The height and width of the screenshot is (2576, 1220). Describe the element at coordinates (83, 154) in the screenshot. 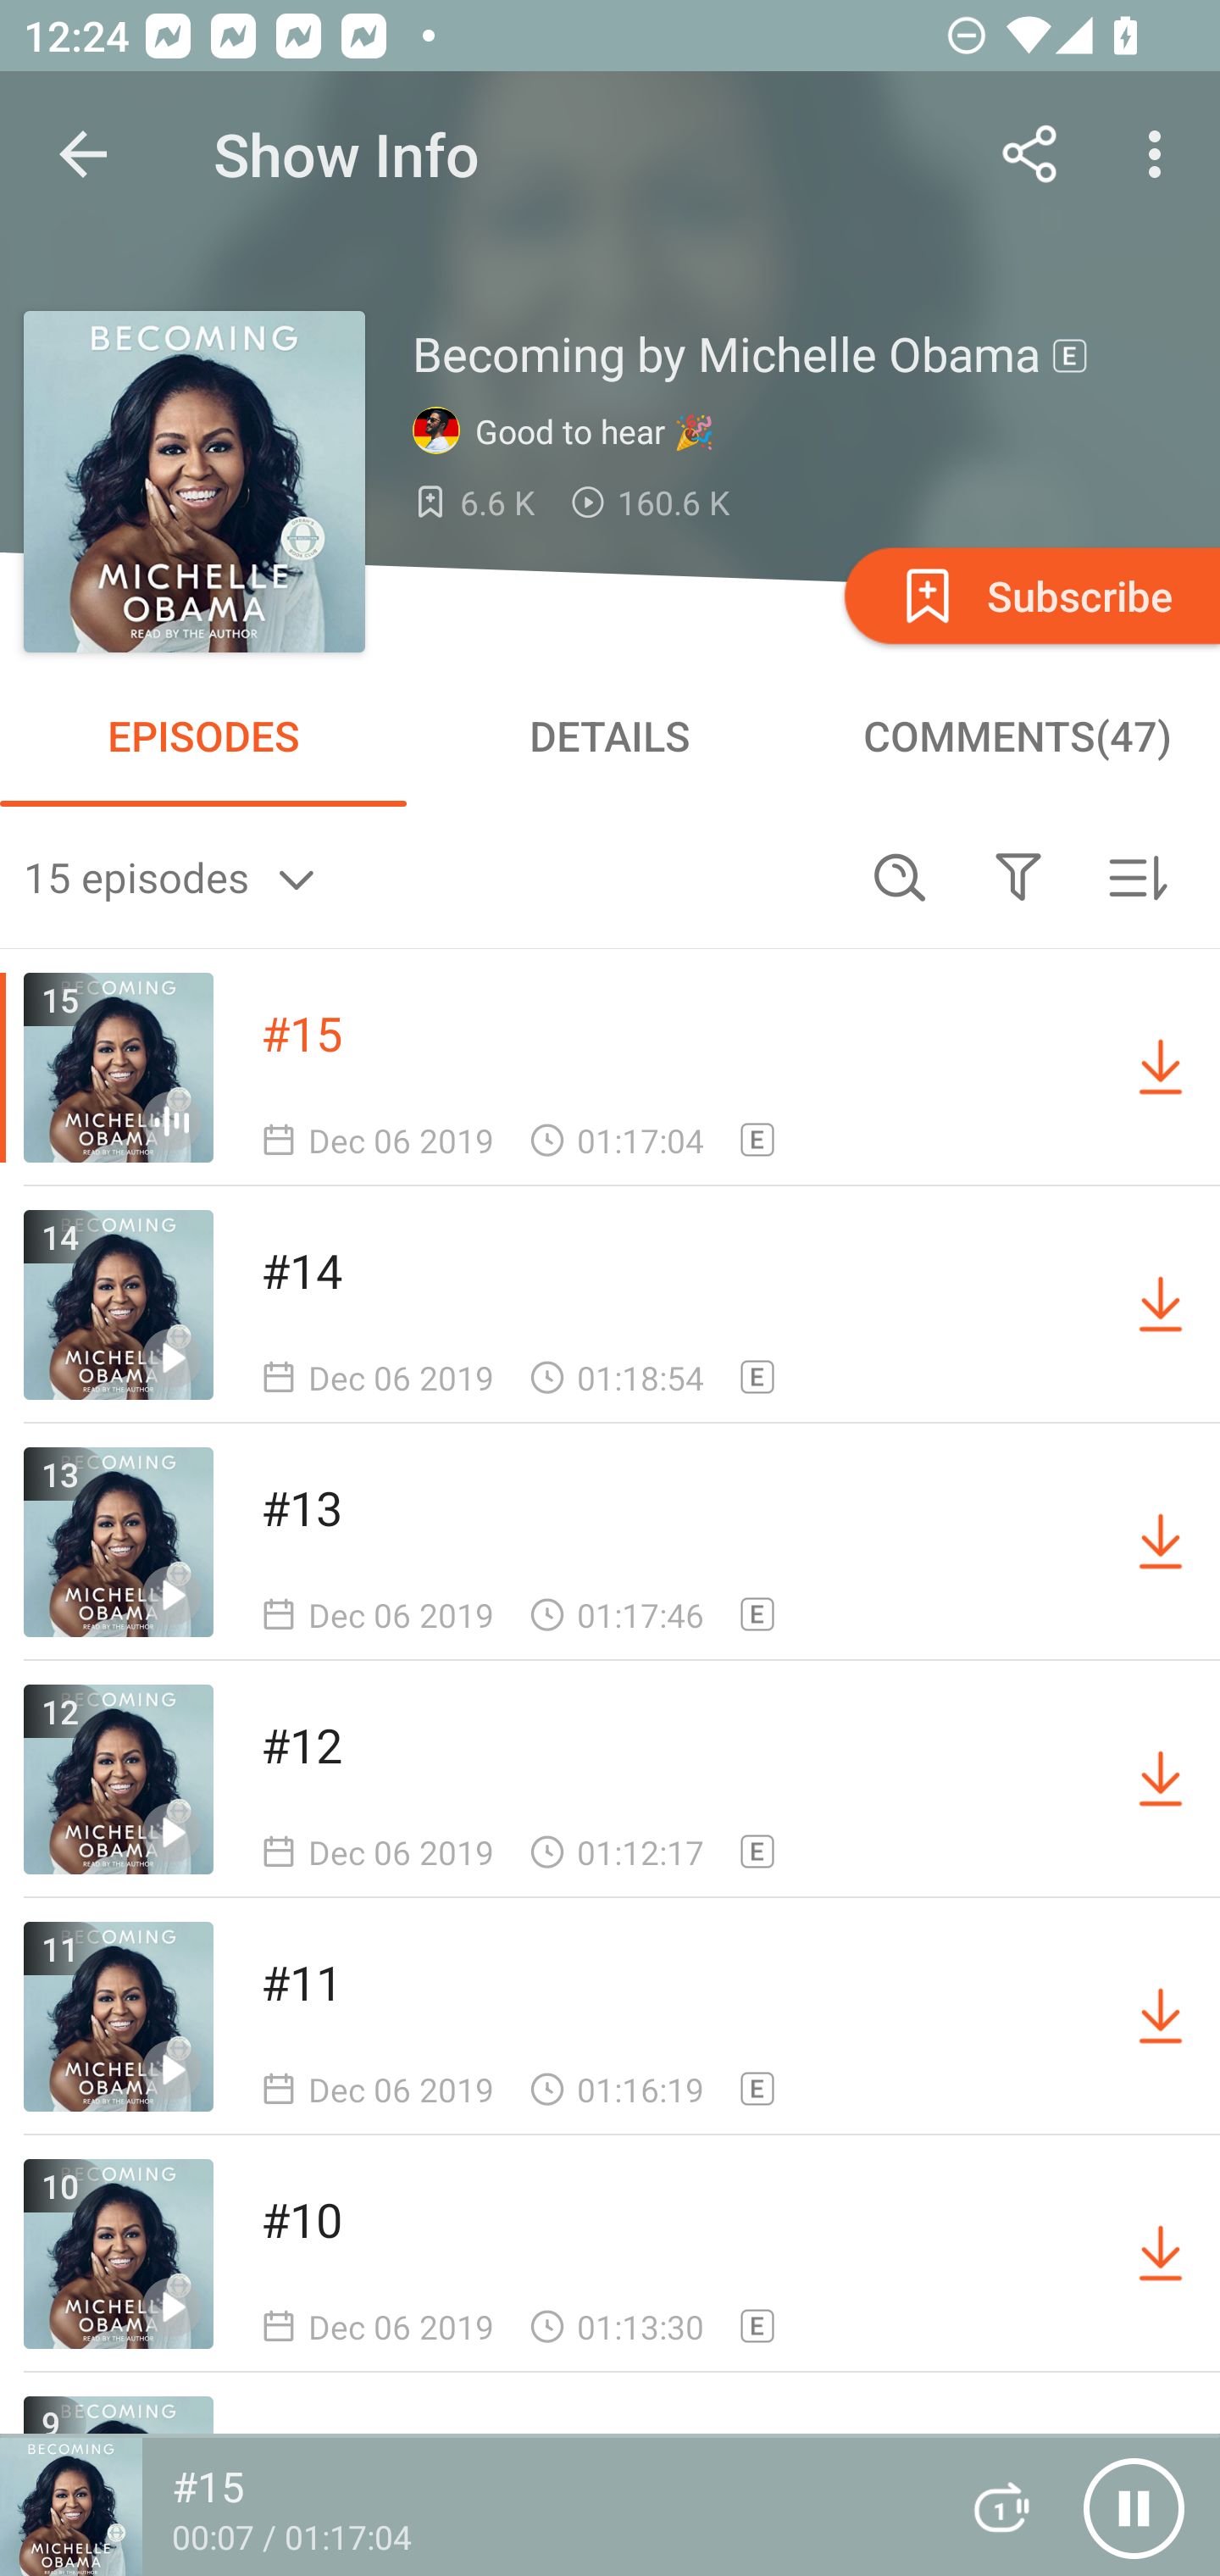

I see `Navigate up` at that location.